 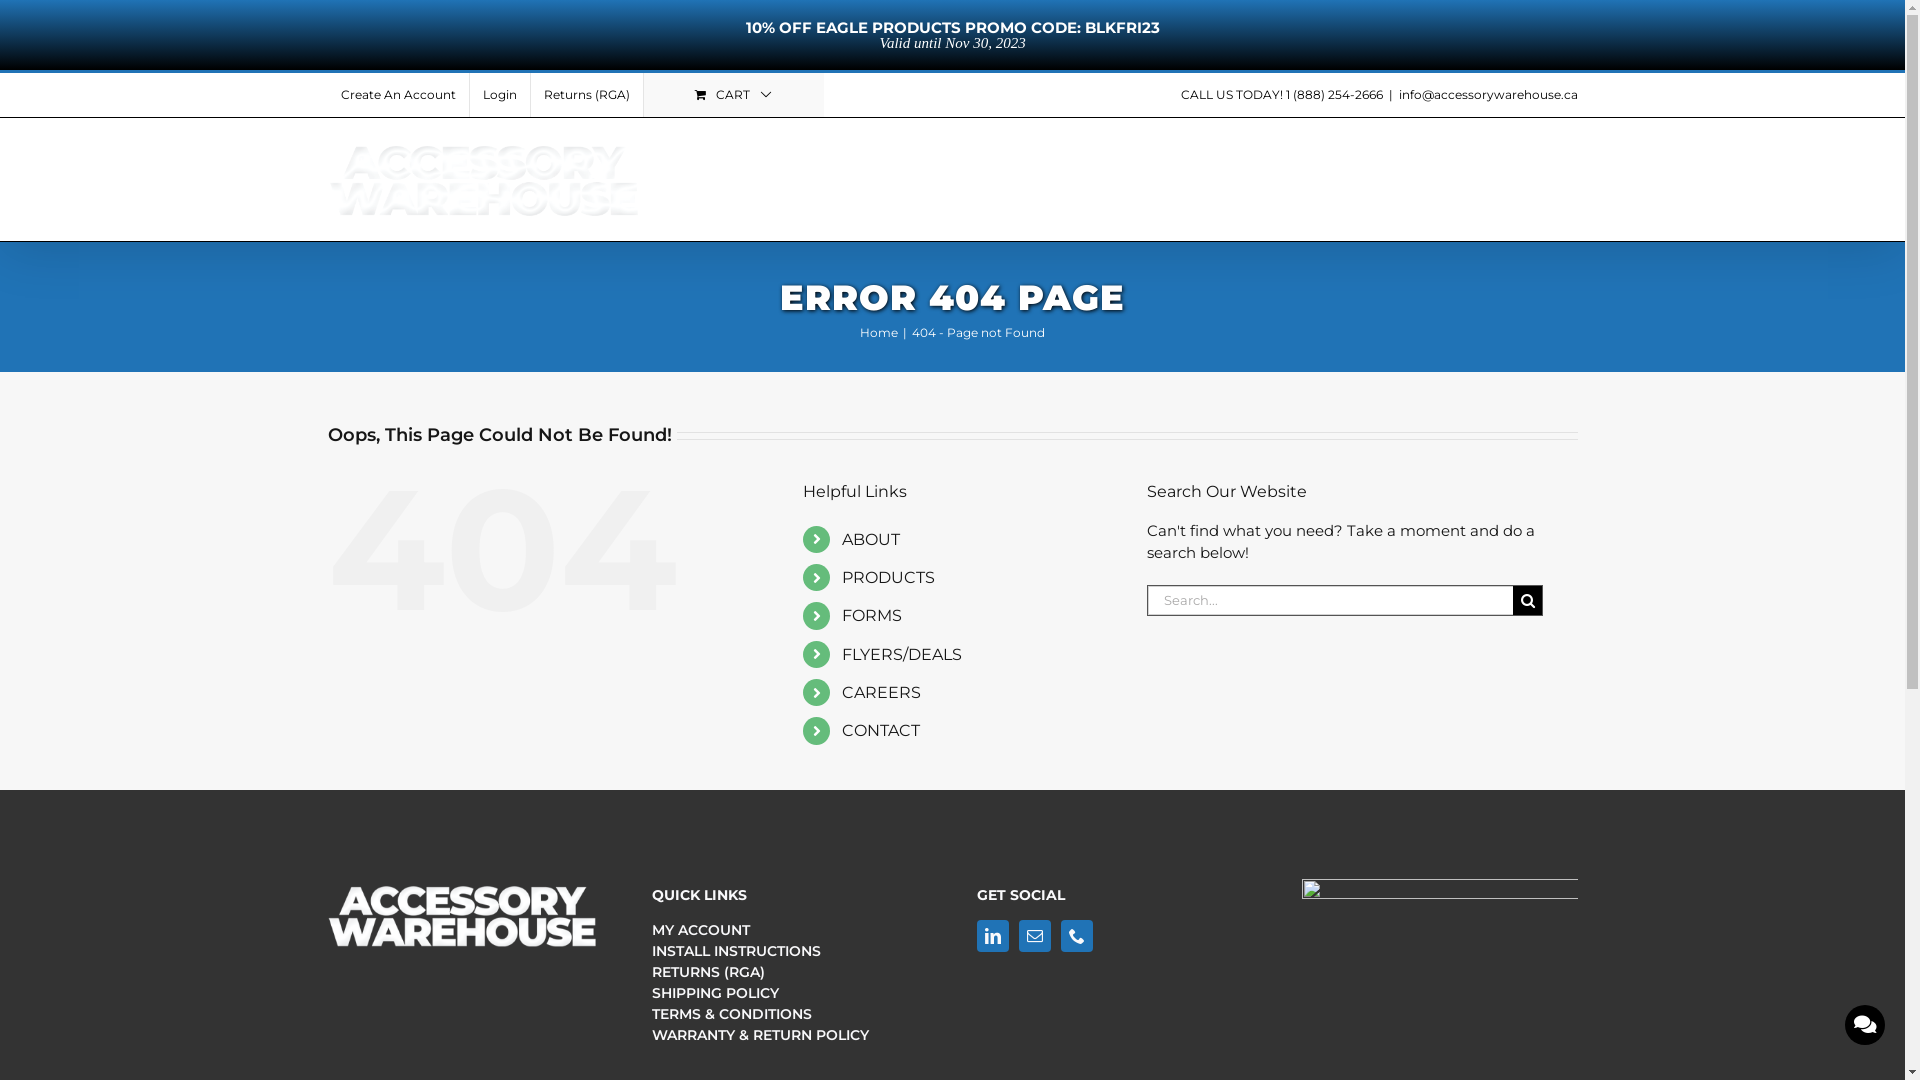 I want to click on FLYERS/DEALS, so click(x=1210, y=176).